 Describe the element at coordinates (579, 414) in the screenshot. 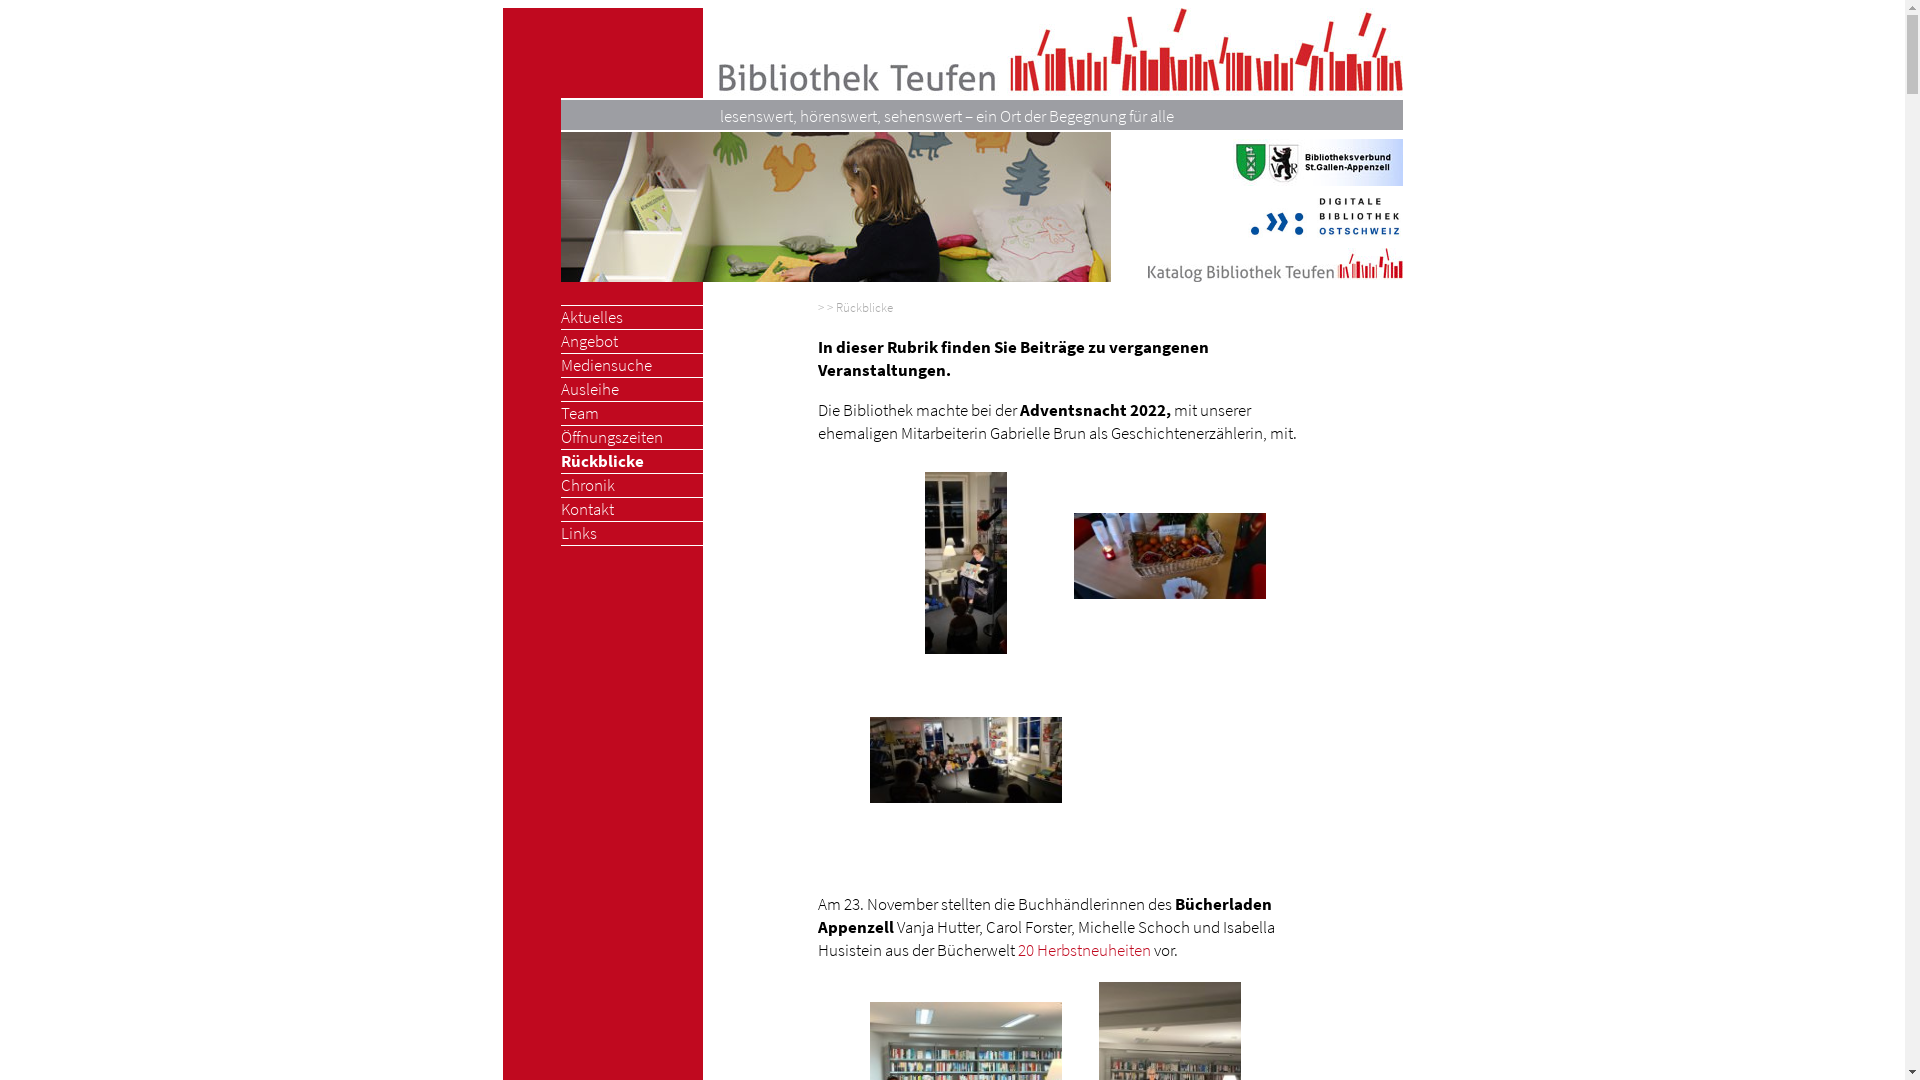

I see `Team` at that location.